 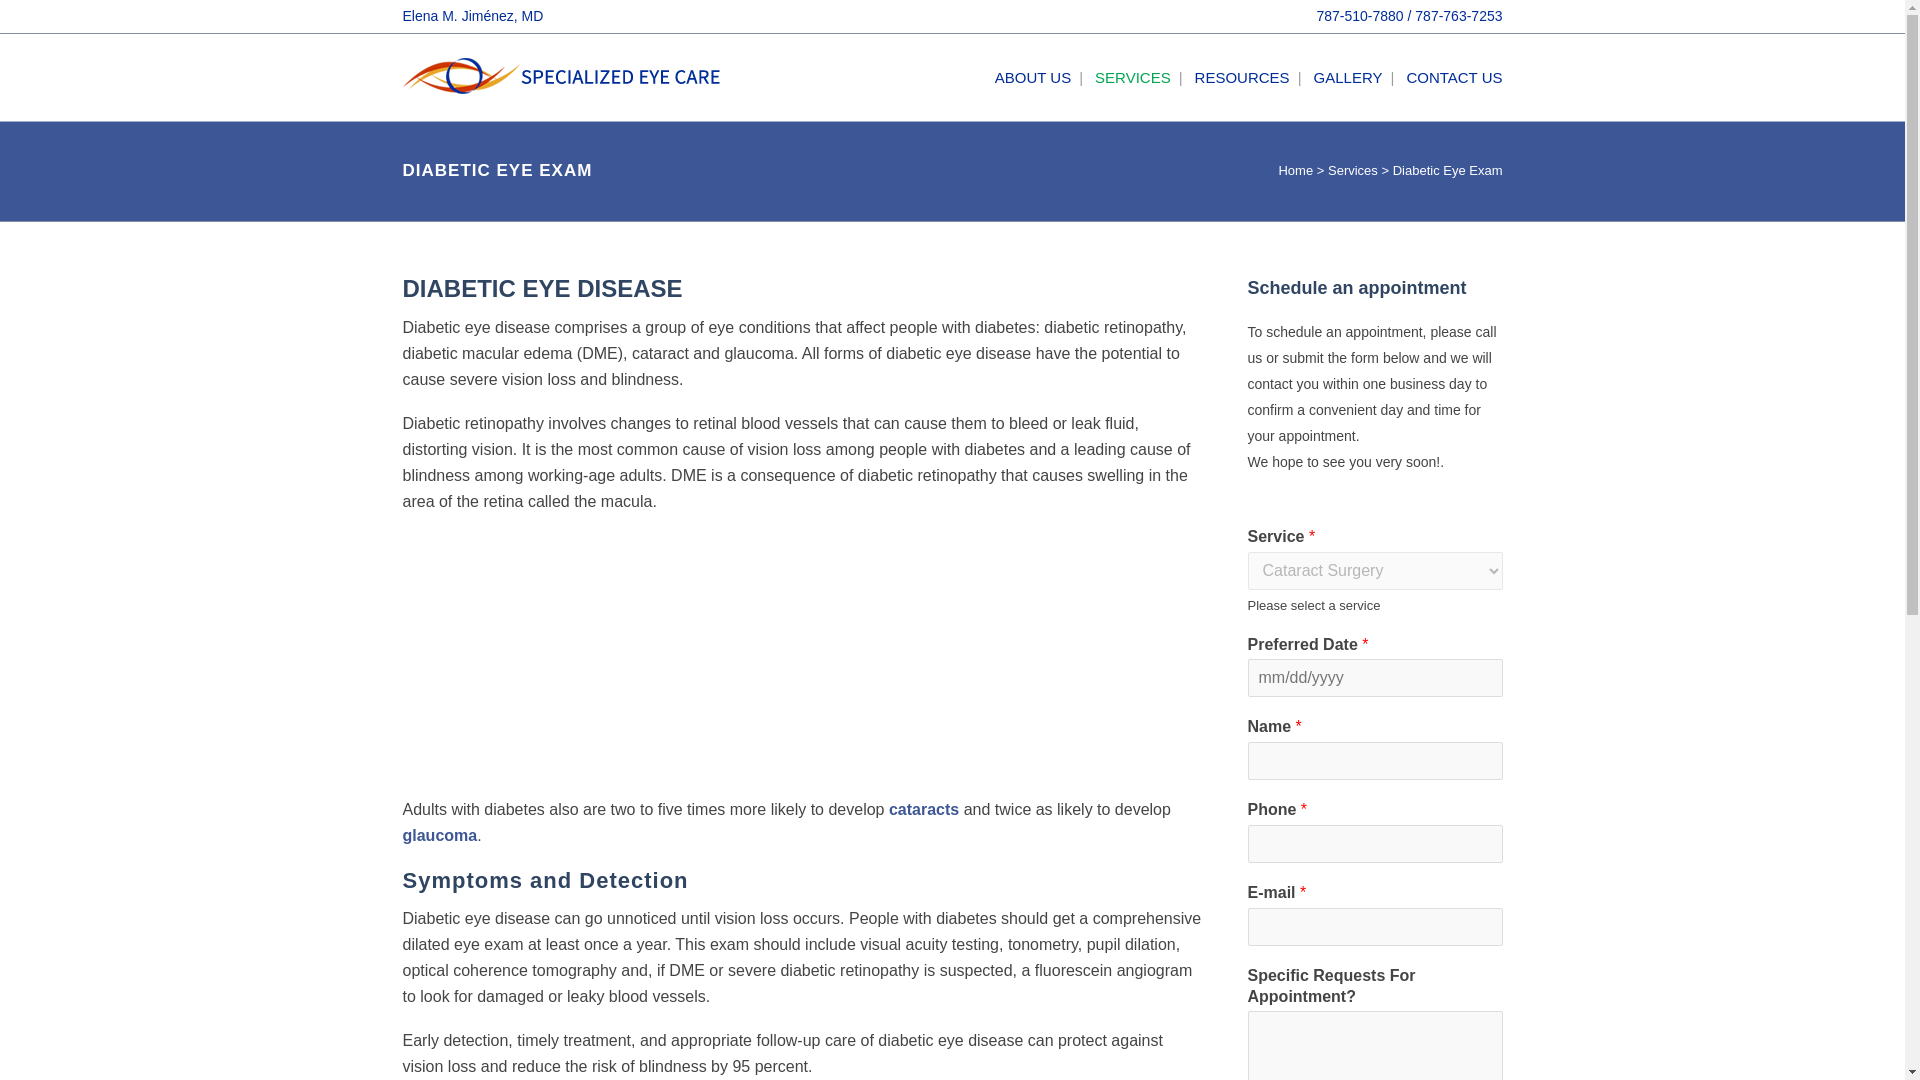 I want to click on ABOUT US, so click(x=1032, y=76).